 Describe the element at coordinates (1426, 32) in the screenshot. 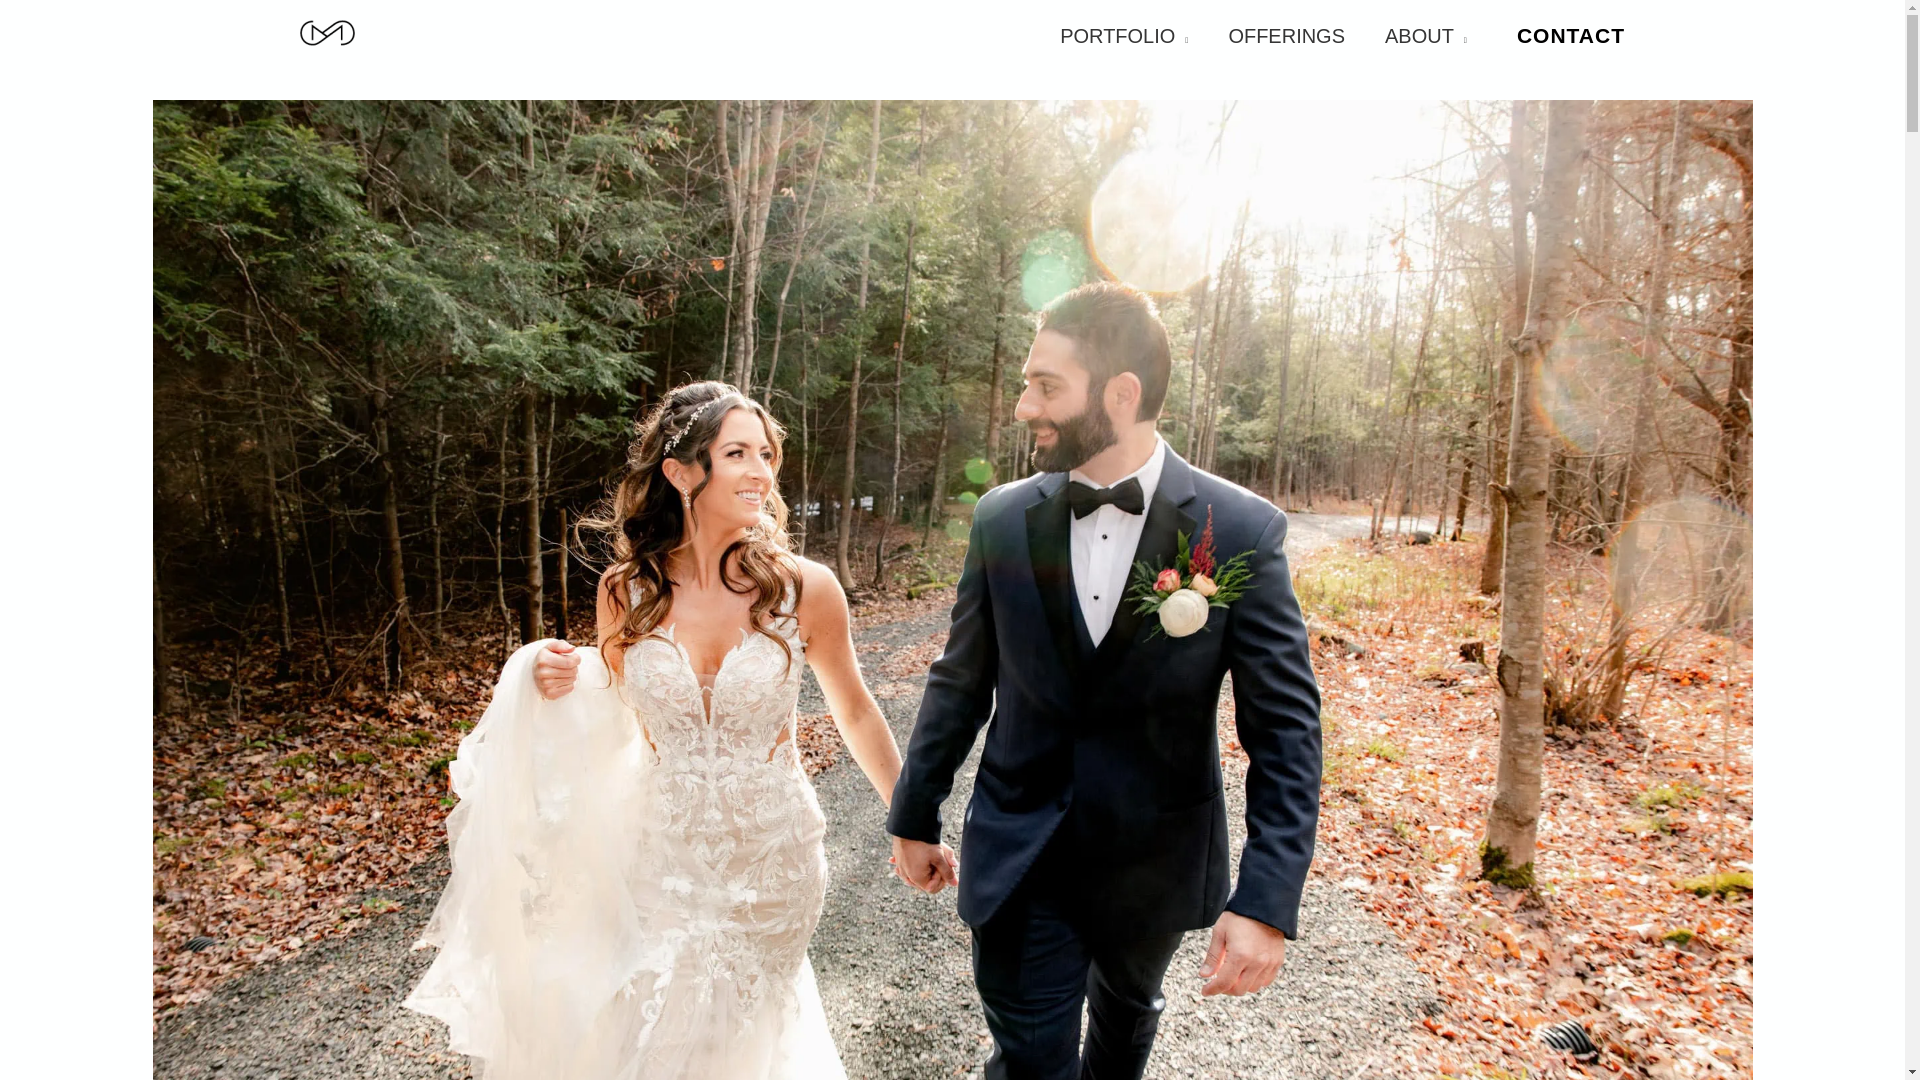

I see `ABOUT` at that location.